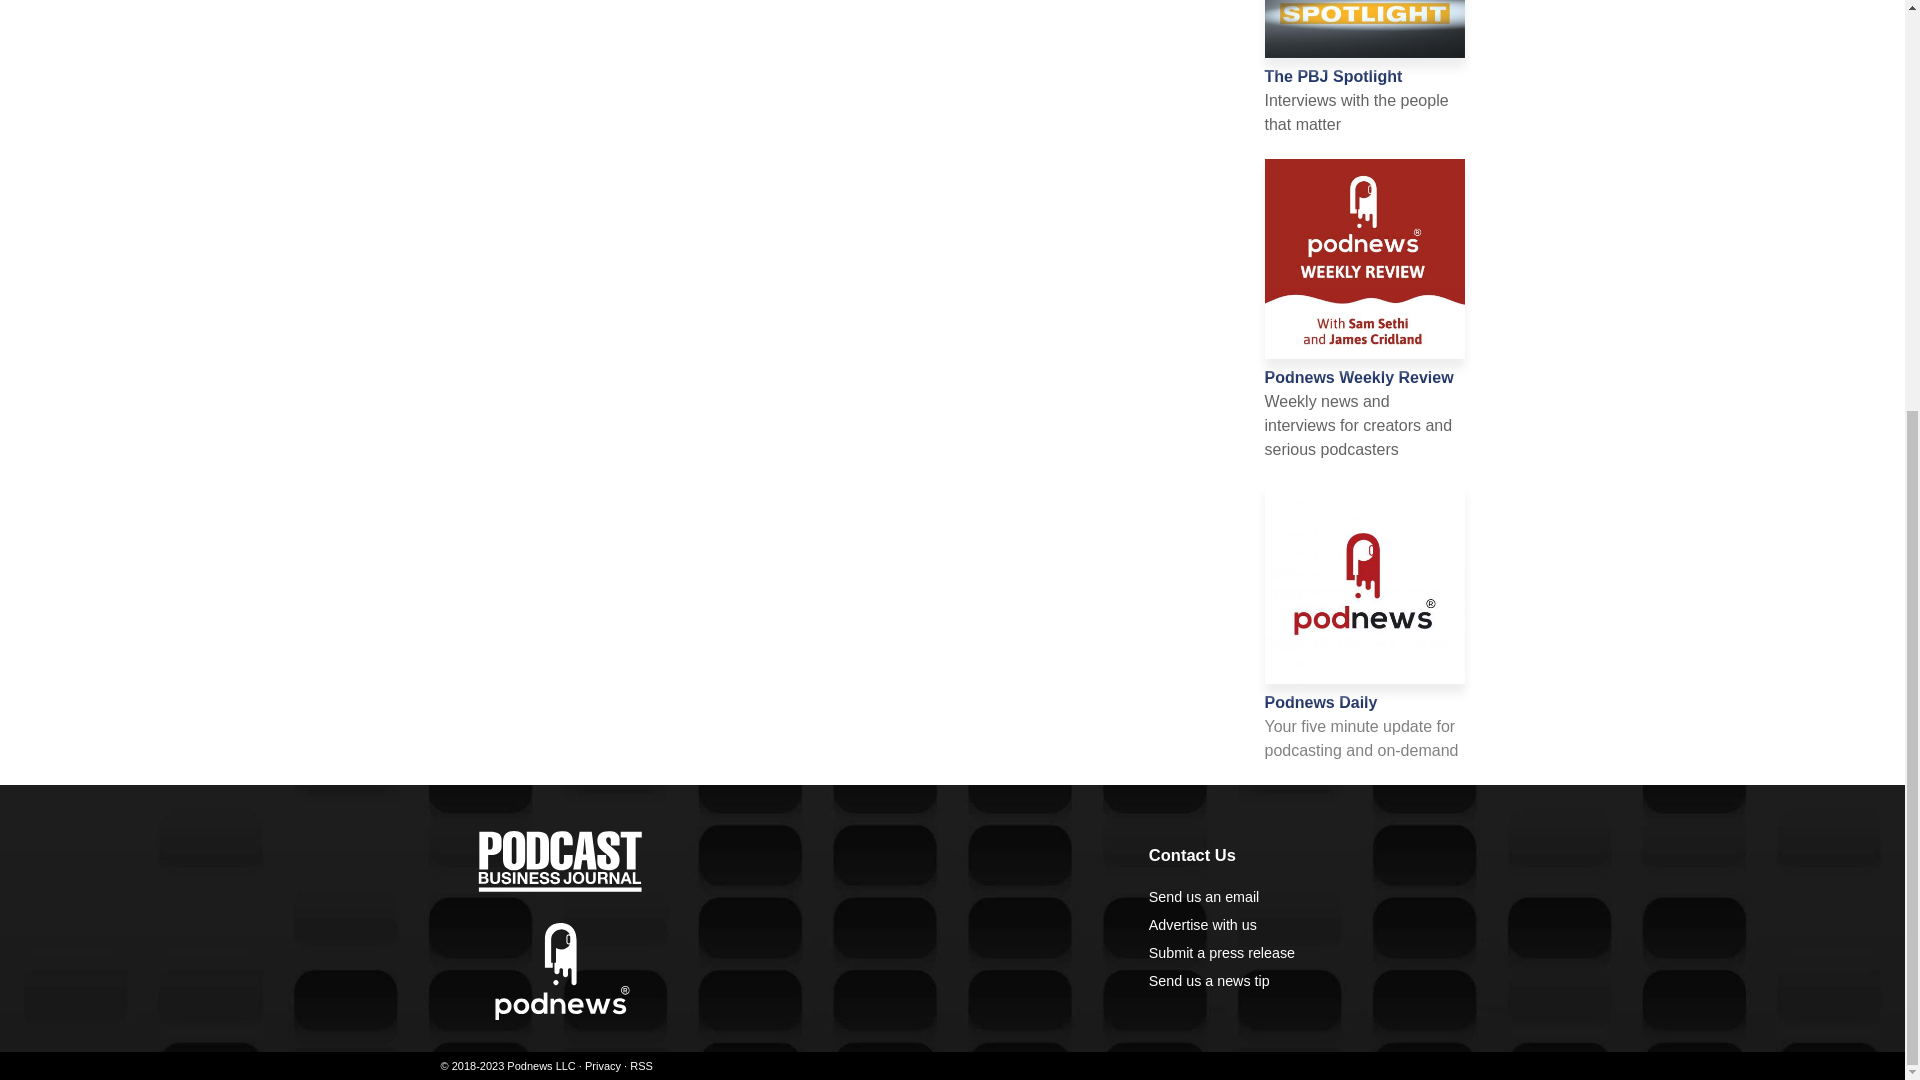 Image resolution: width=1920 pixels, height=1080 pixels. I want to click on Advertise with us, so click(1202, 924).